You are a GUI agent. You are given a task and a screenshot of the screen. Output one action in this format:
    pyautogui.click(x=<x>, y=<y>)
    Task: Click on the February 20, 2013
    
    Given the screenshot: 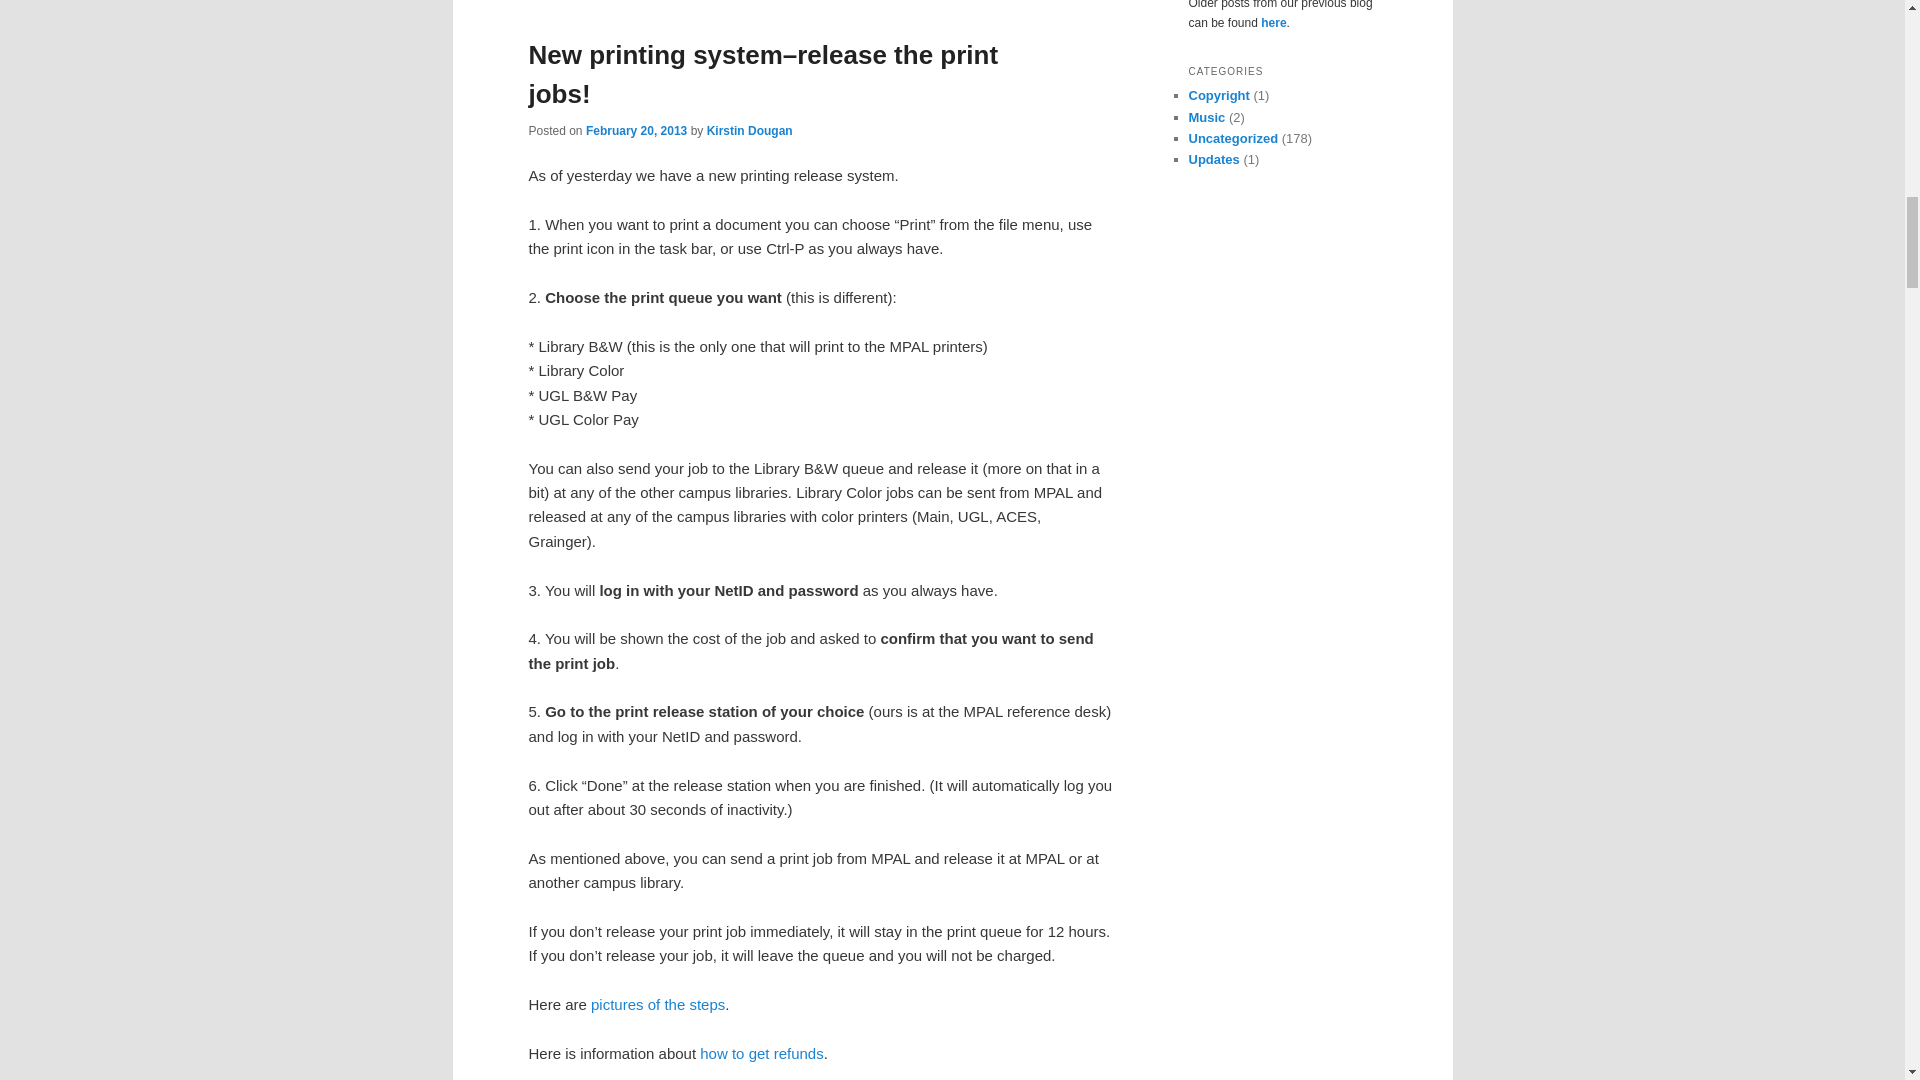 What is the action you would take?
    pyautogui.click(x=636, y=131)
    